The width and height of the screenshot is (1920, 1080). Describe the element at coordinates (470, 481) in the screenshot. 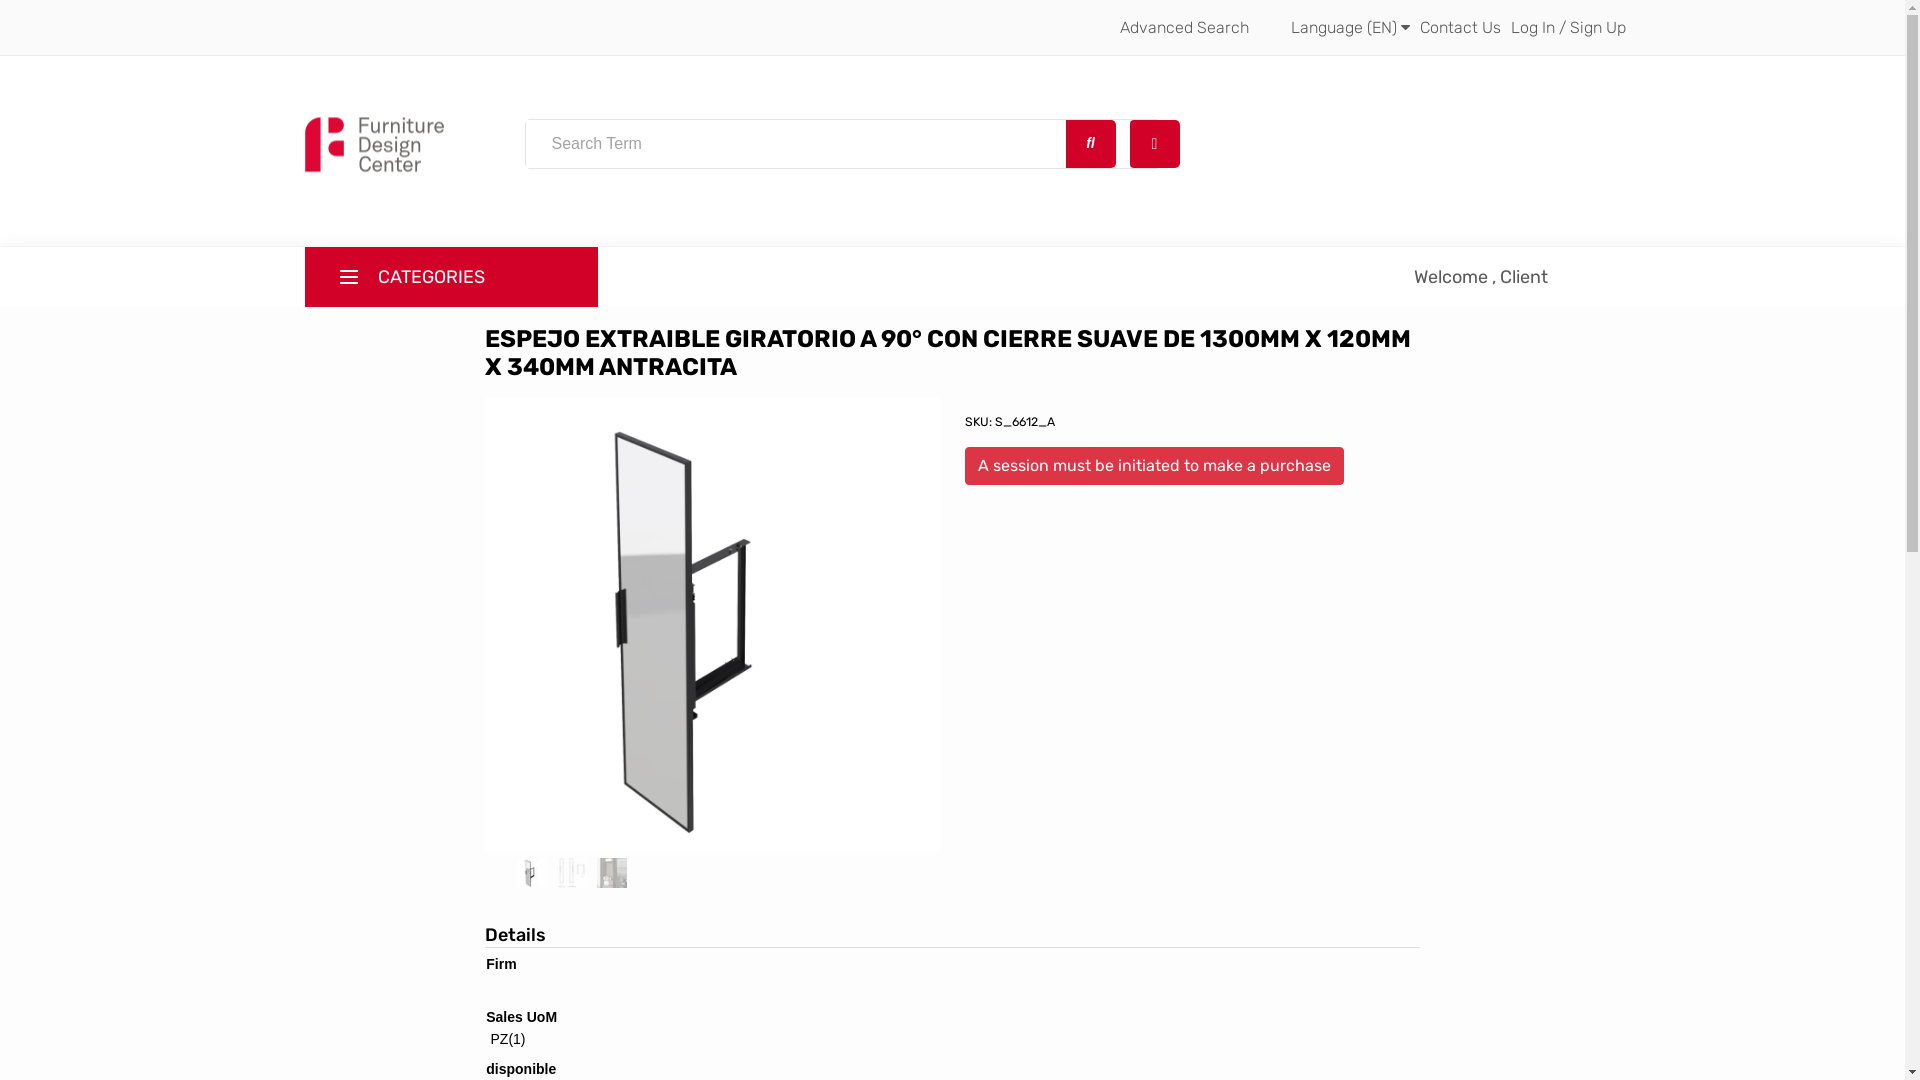

I see `102` at that location.